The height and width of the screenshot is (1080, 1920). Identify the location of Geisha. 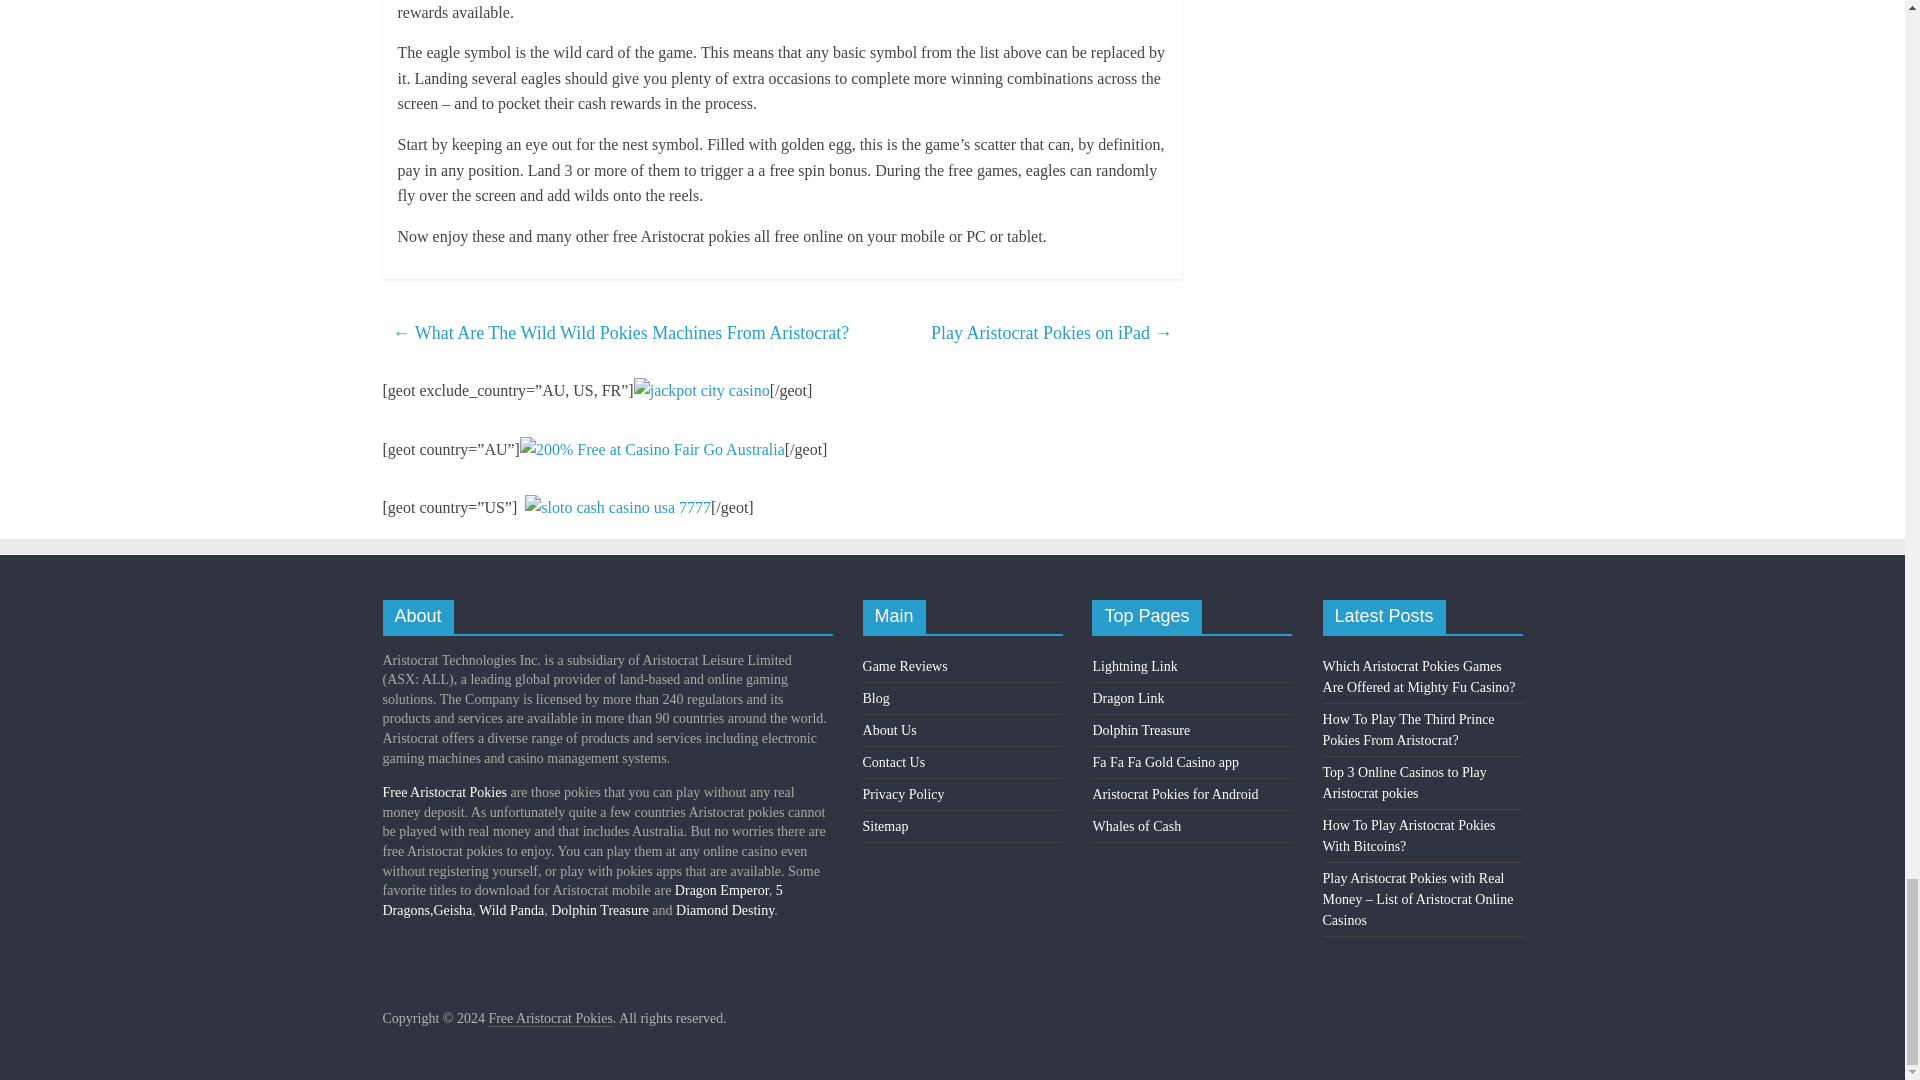
(452, 910).